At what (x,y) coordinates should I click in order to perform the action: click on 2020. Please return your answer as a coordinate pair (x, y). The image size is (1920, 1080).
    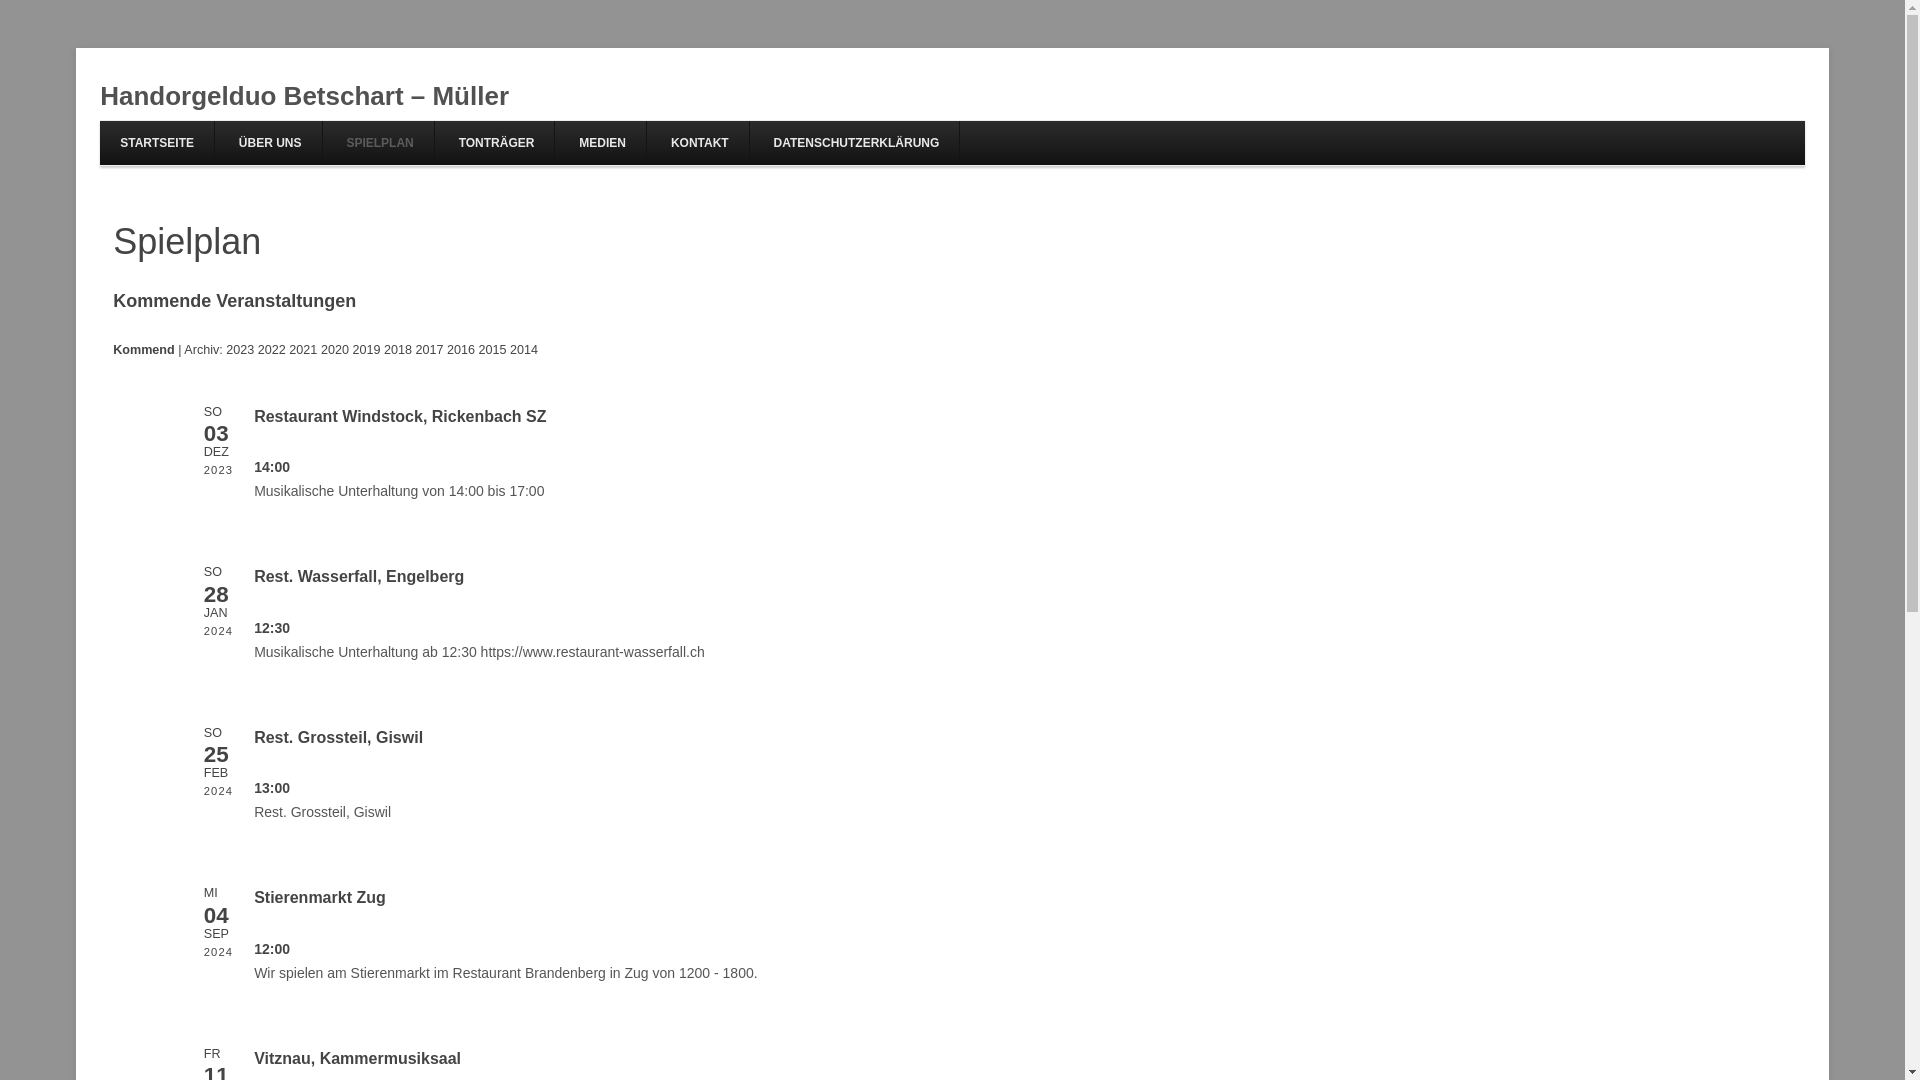
    Looking at the image, I should click on (335, 350).